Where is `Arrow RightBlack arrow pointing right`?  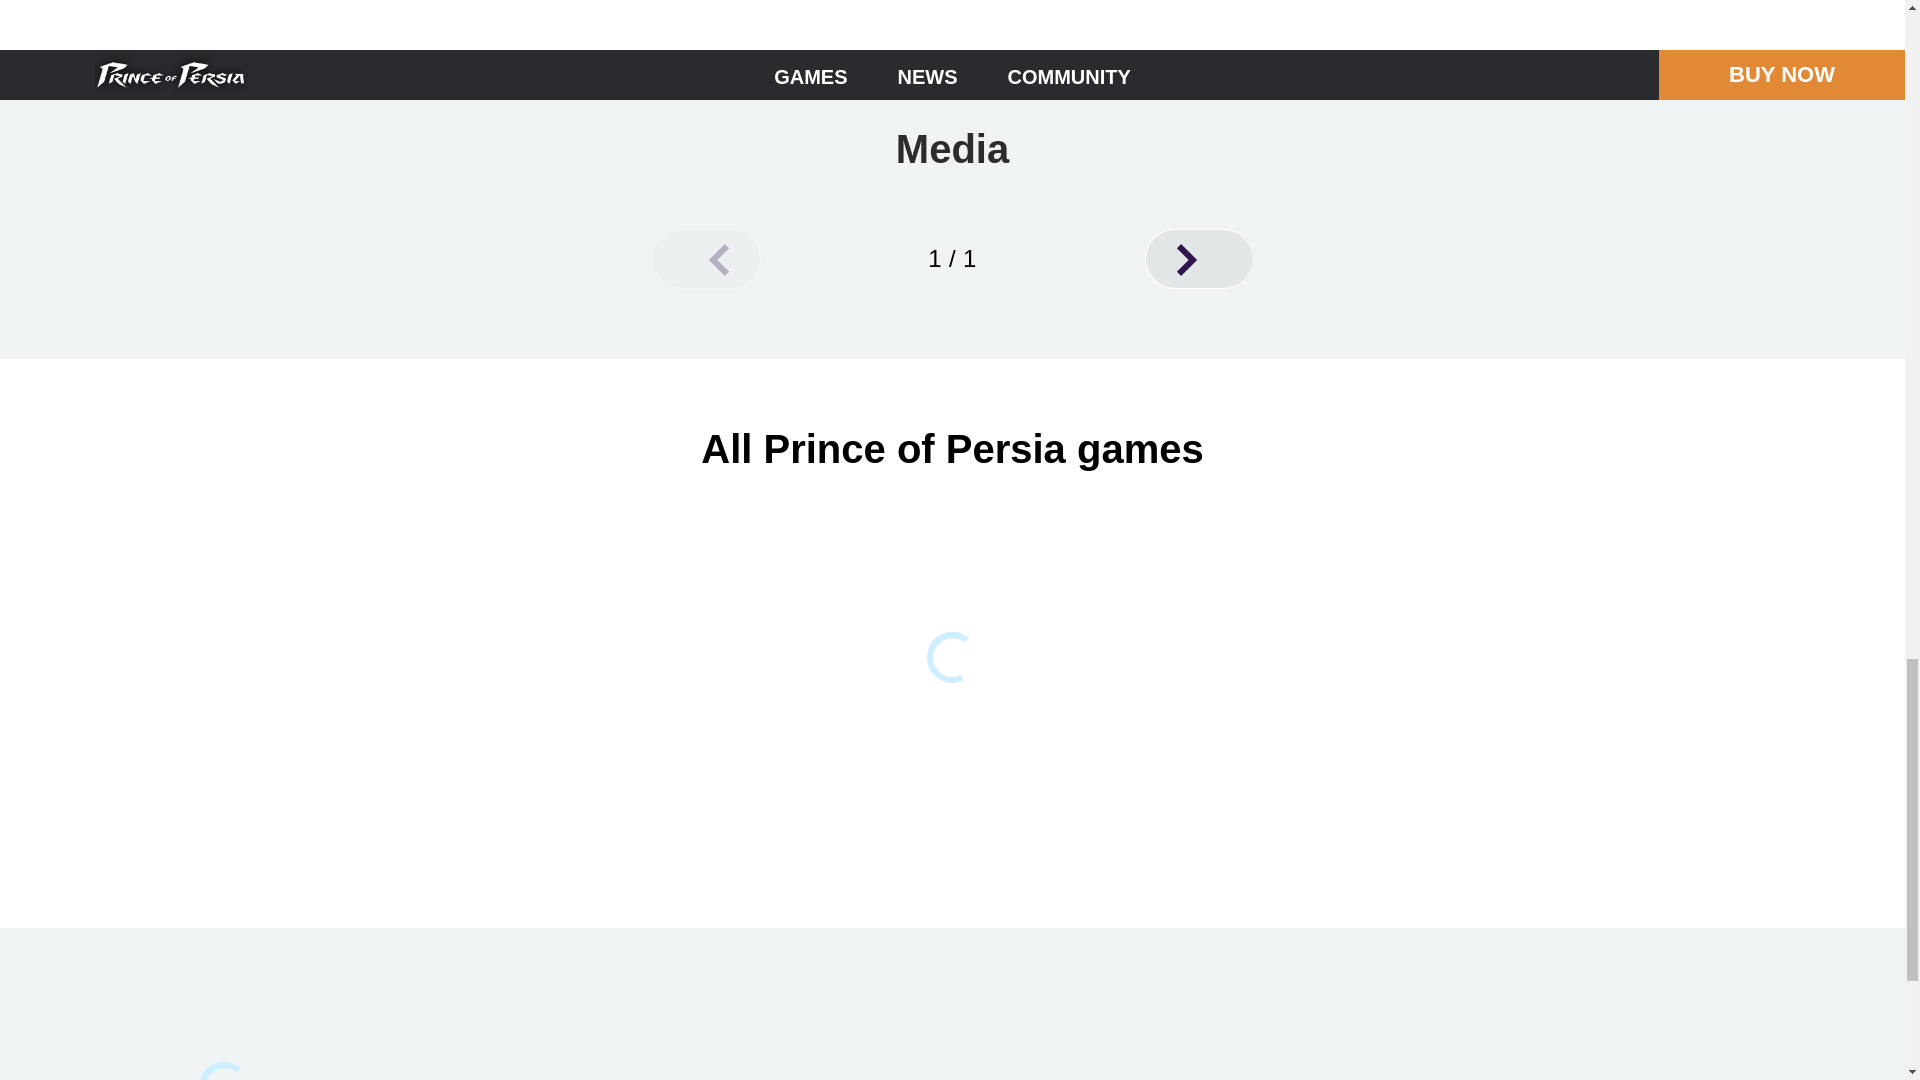
Arrow RightBlack arrow pointing right is located at coordinates (1185, 260).